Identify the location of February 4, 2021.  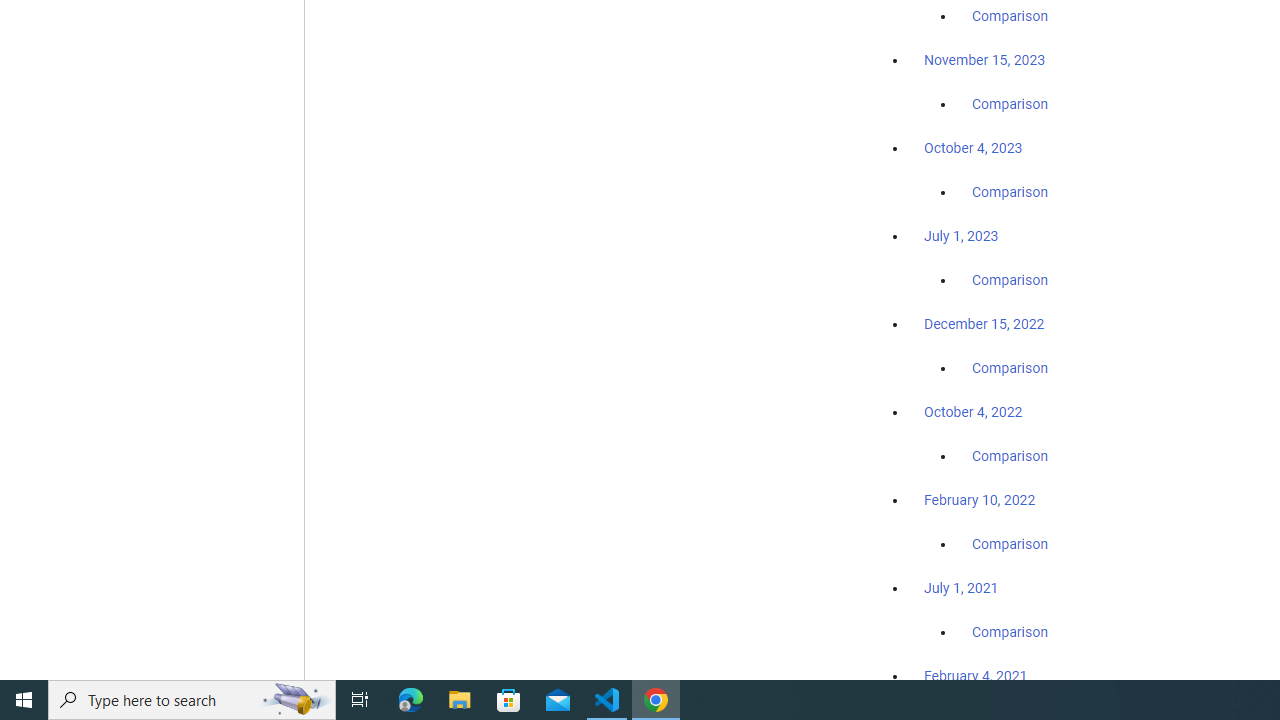
(976, 675).